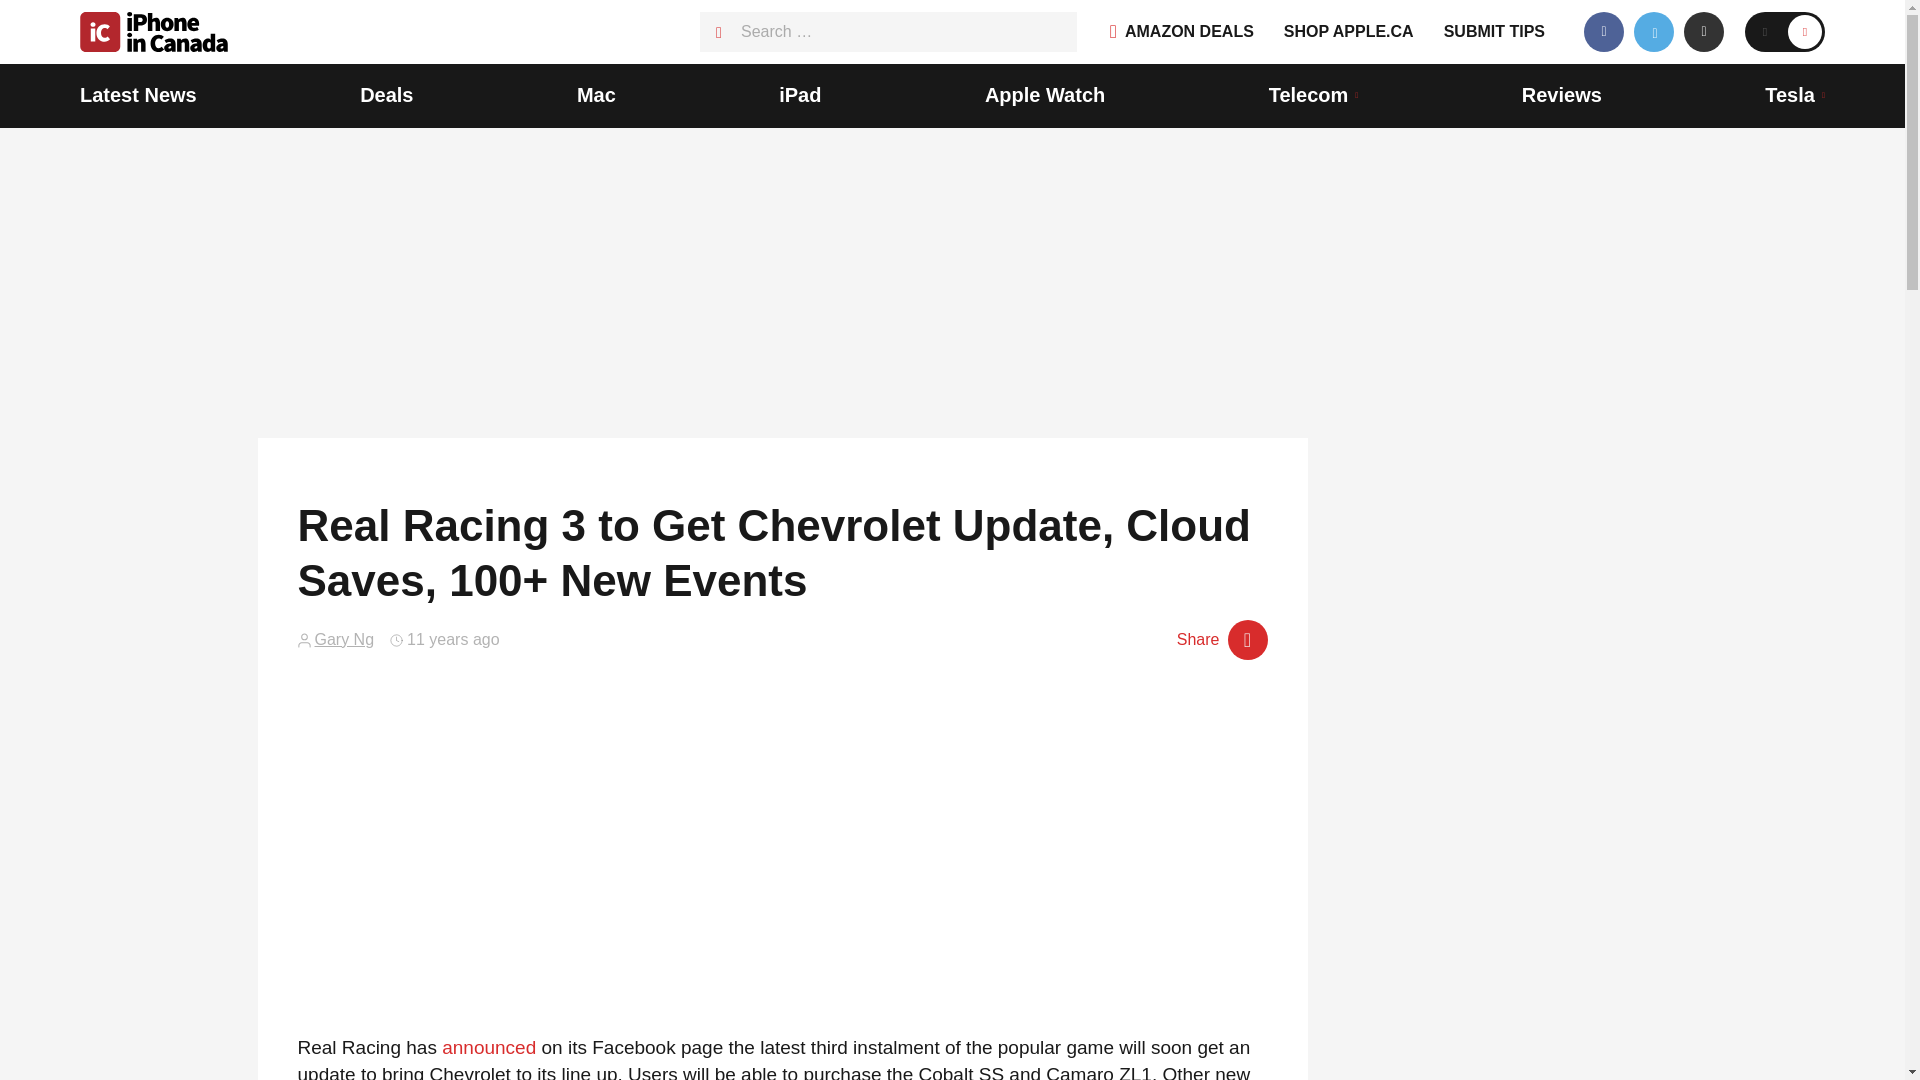 The image size is (1920, 1080). I want to click on Search for:, so click(888, 31).